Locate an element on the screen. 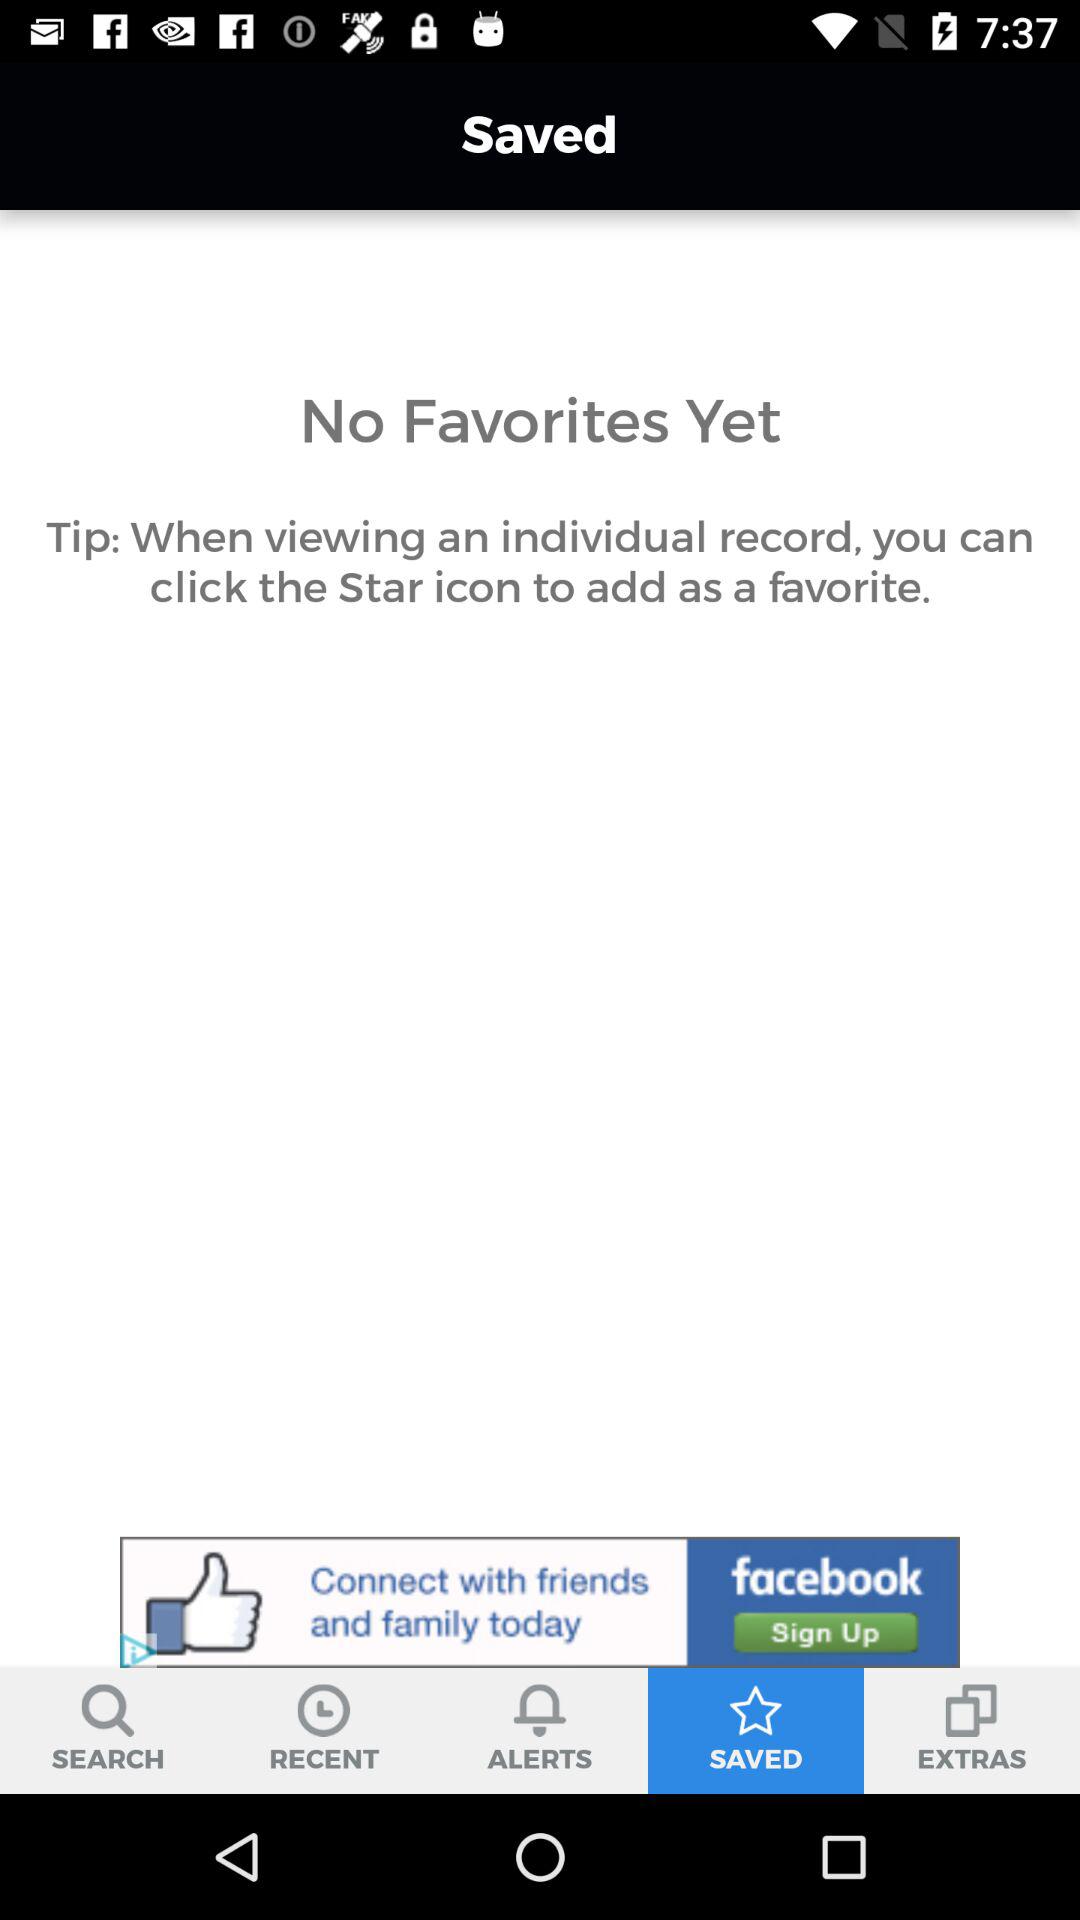  click on the star icon above saved is located at coordinates (756, 1711).